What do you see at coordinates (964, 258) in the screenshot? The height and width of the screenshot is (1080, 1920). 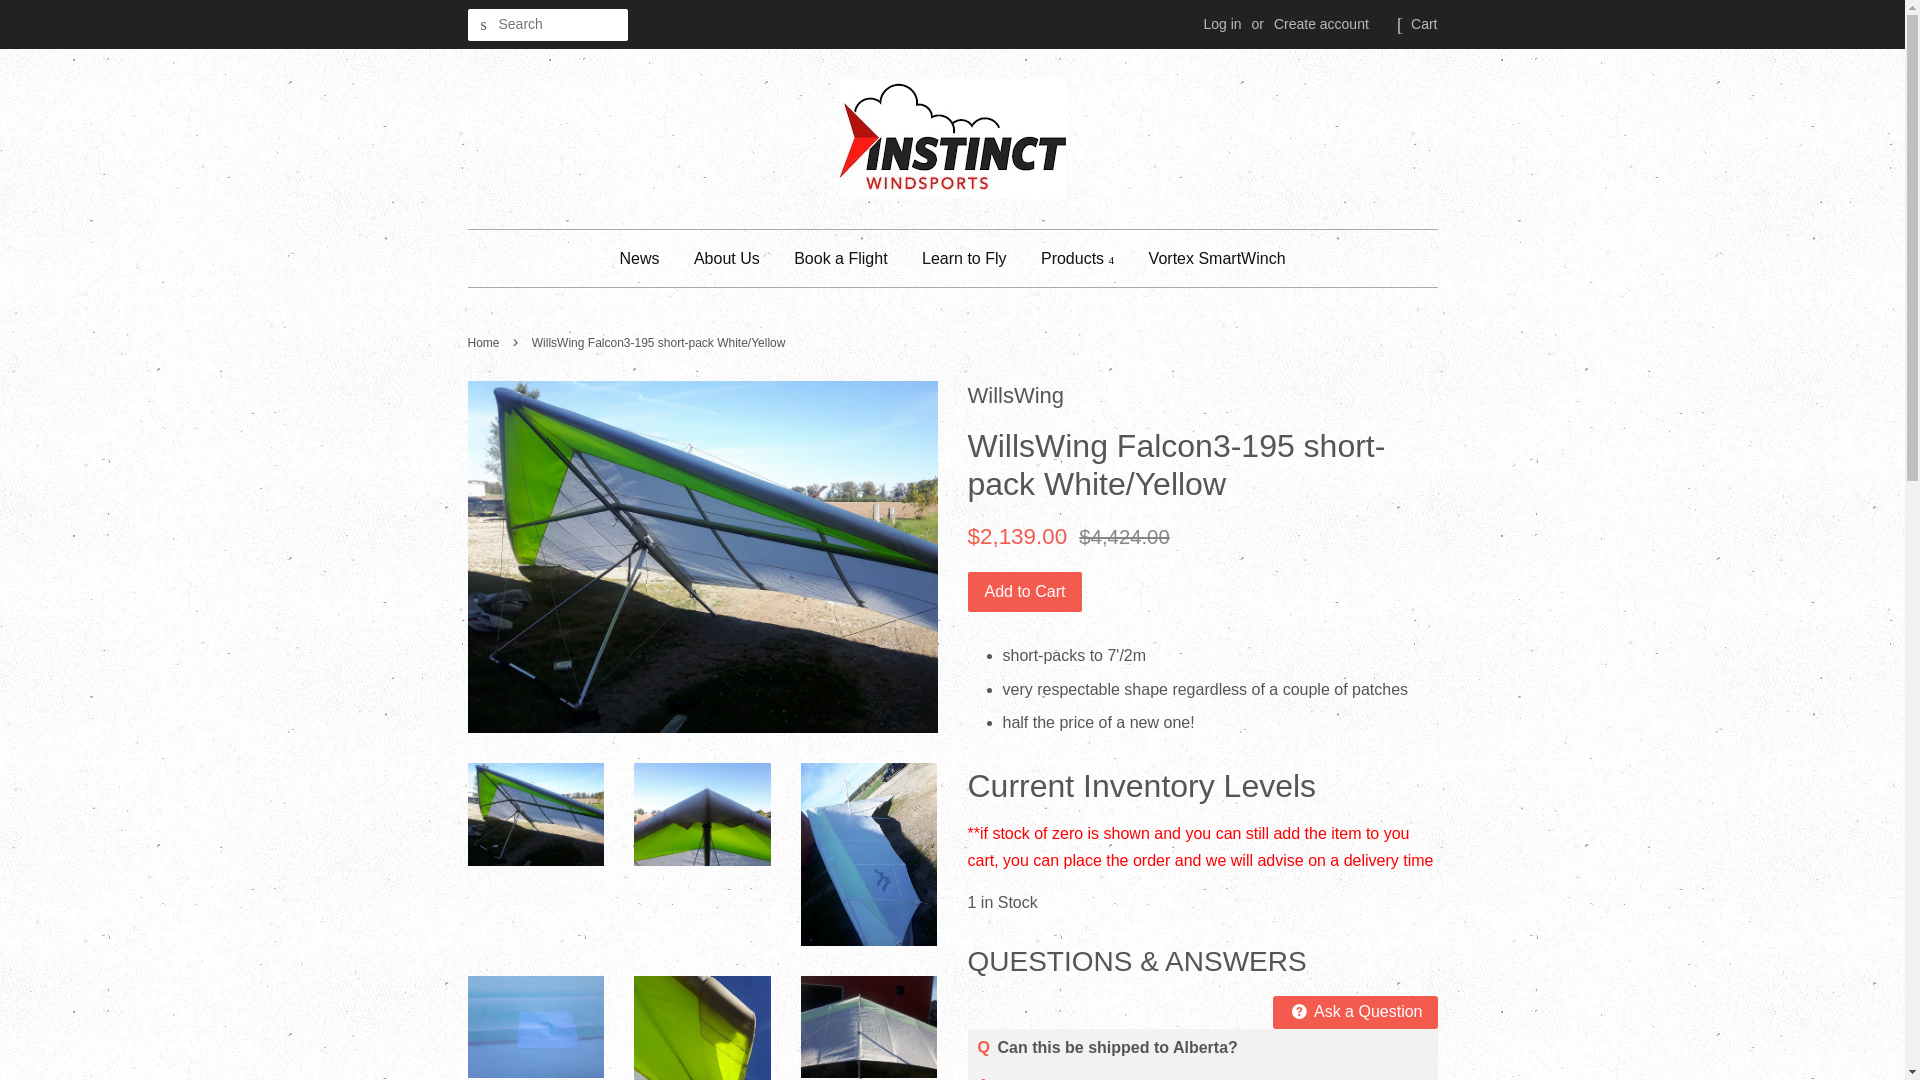 I see `Learn to Fly` at bounding box center [964, 258].